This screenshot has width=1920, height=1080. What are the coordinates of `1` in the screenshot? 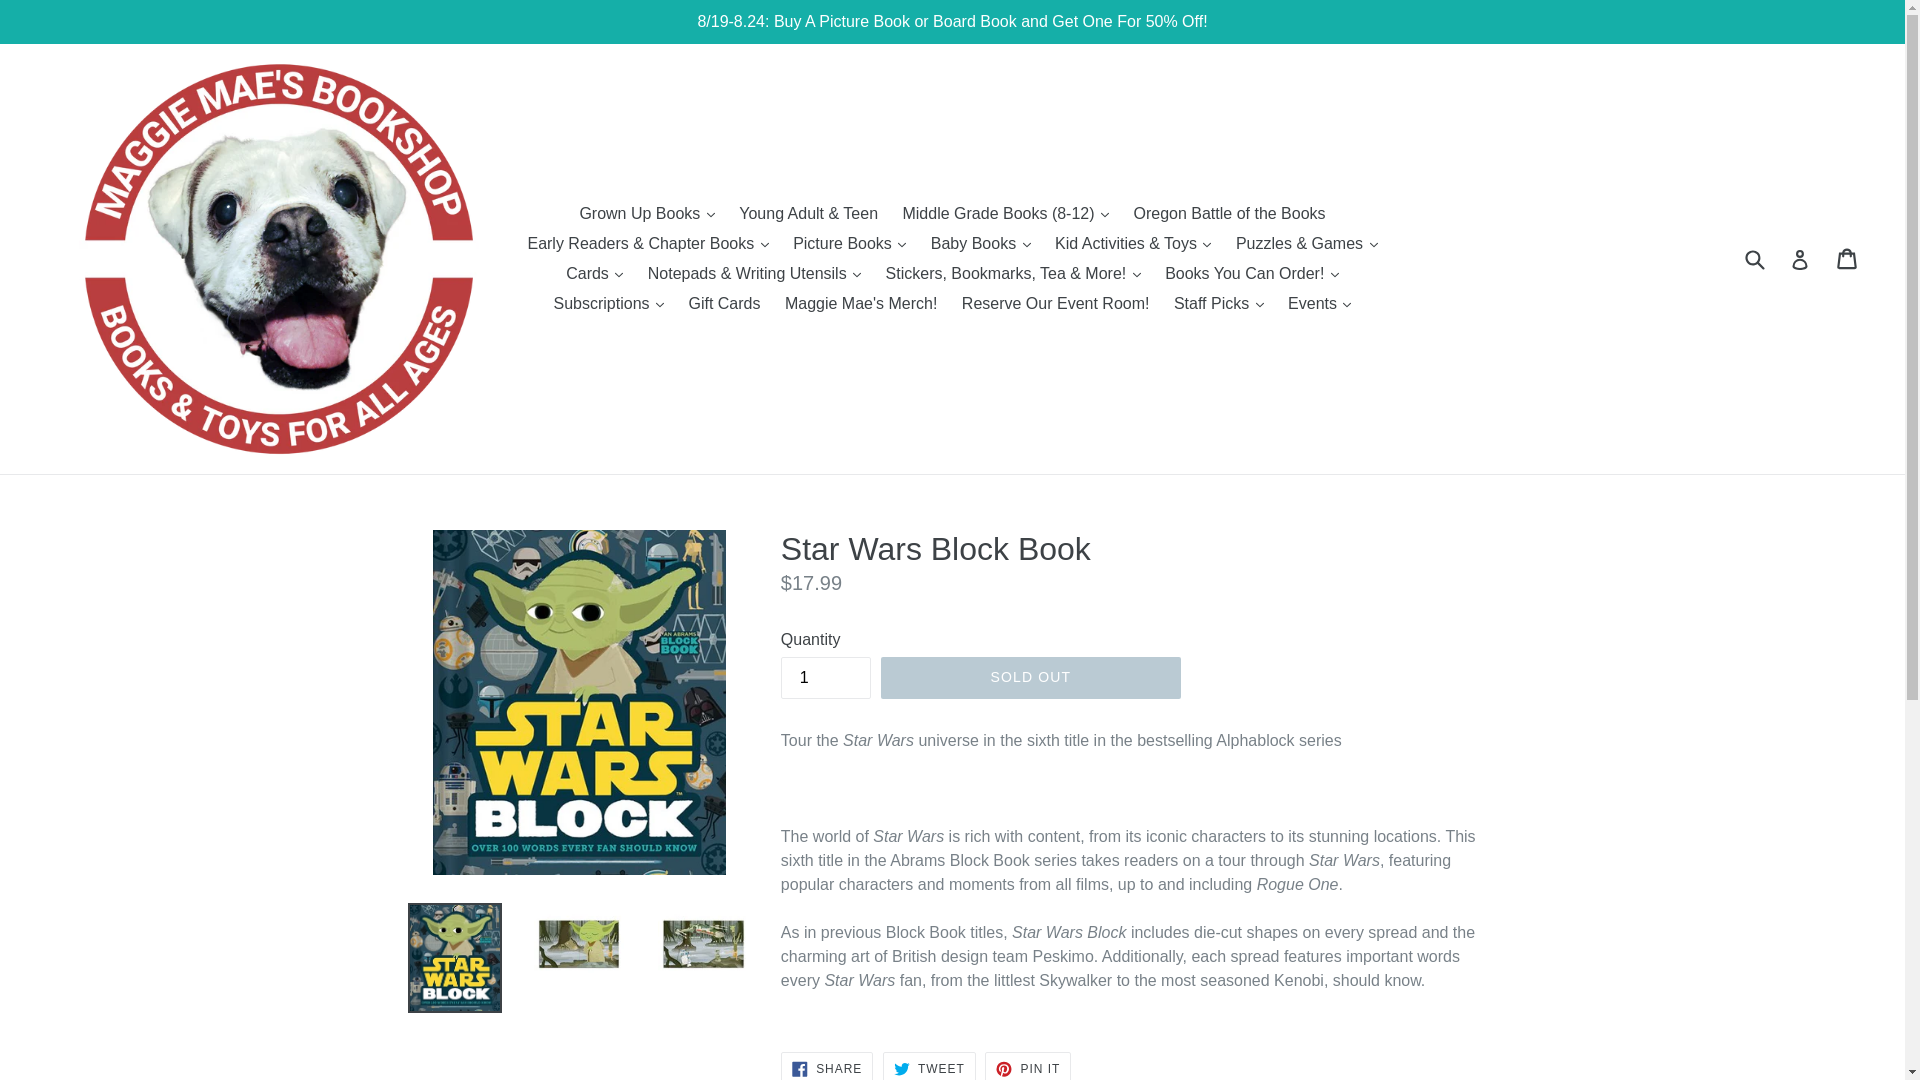 It's located at (826, 676).